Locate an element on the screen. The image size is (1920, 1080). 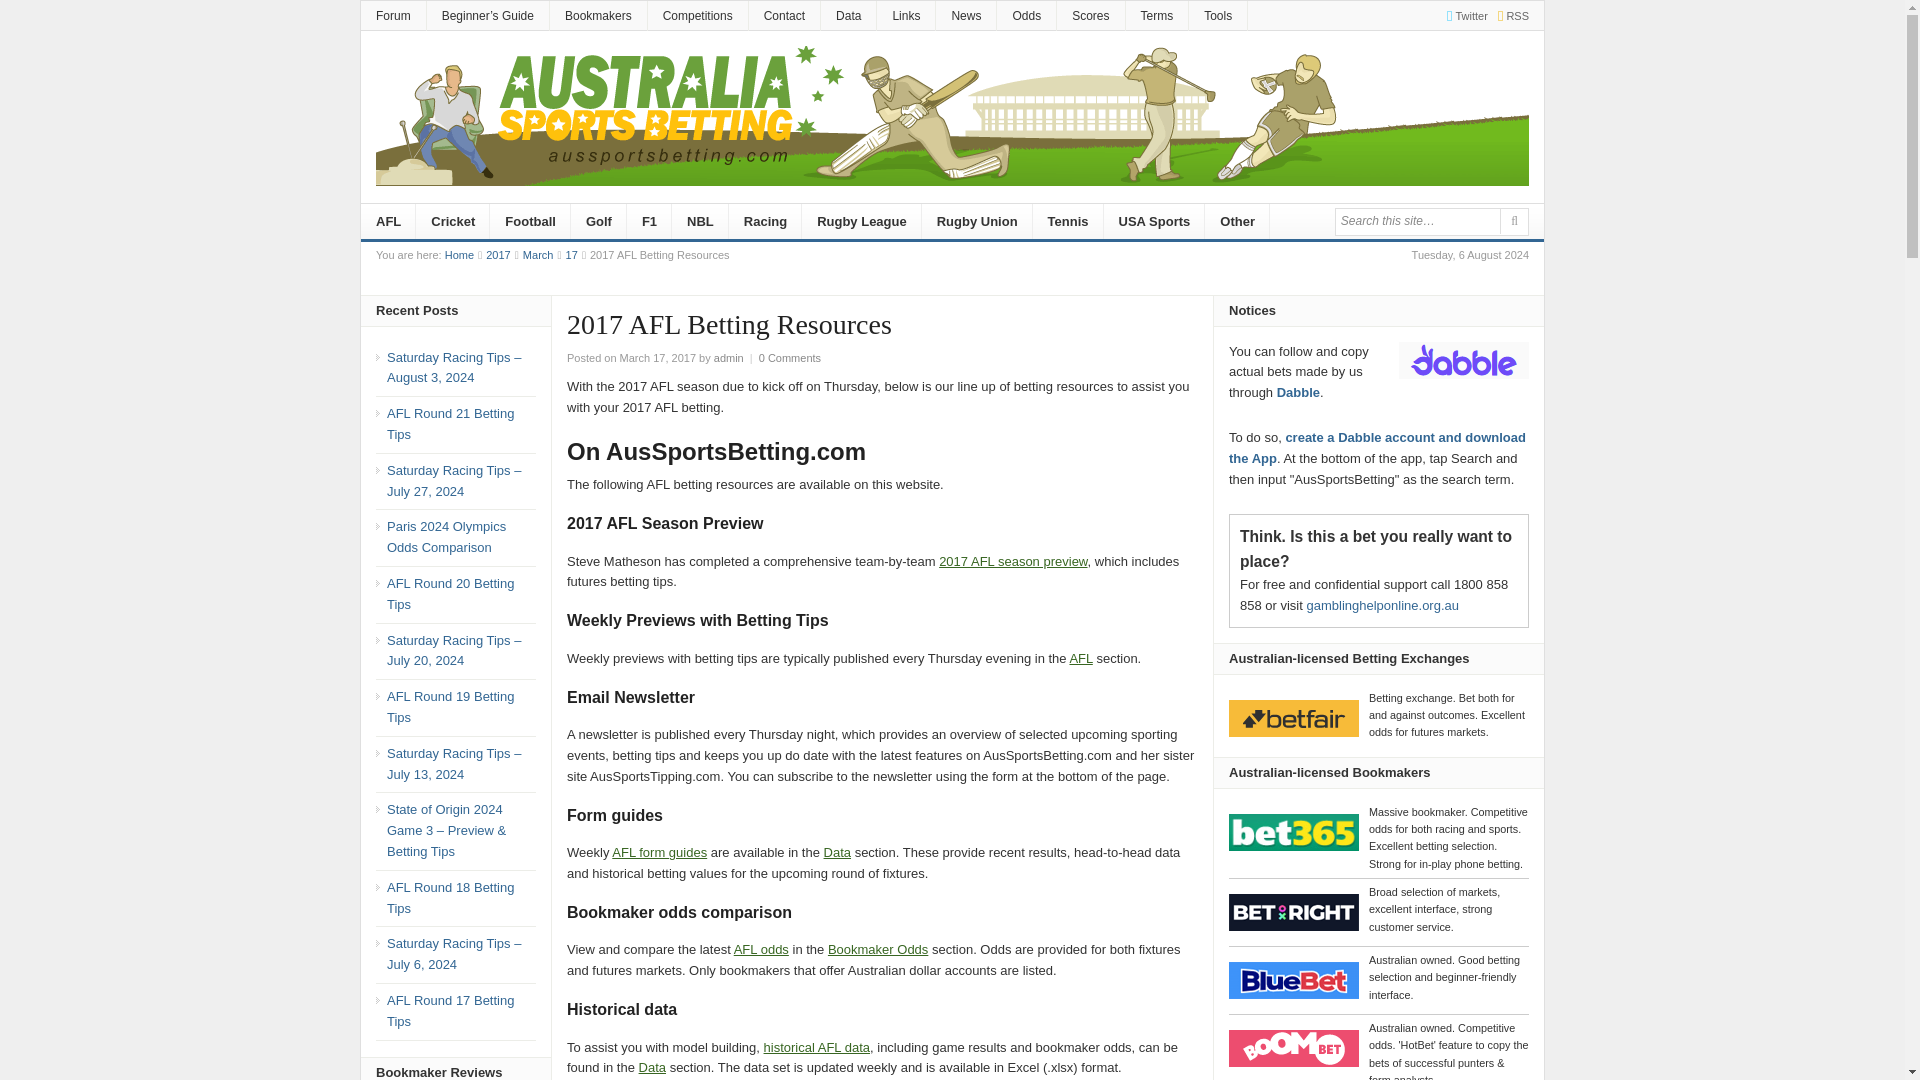
RSS is located at coordinates (1508, 14).